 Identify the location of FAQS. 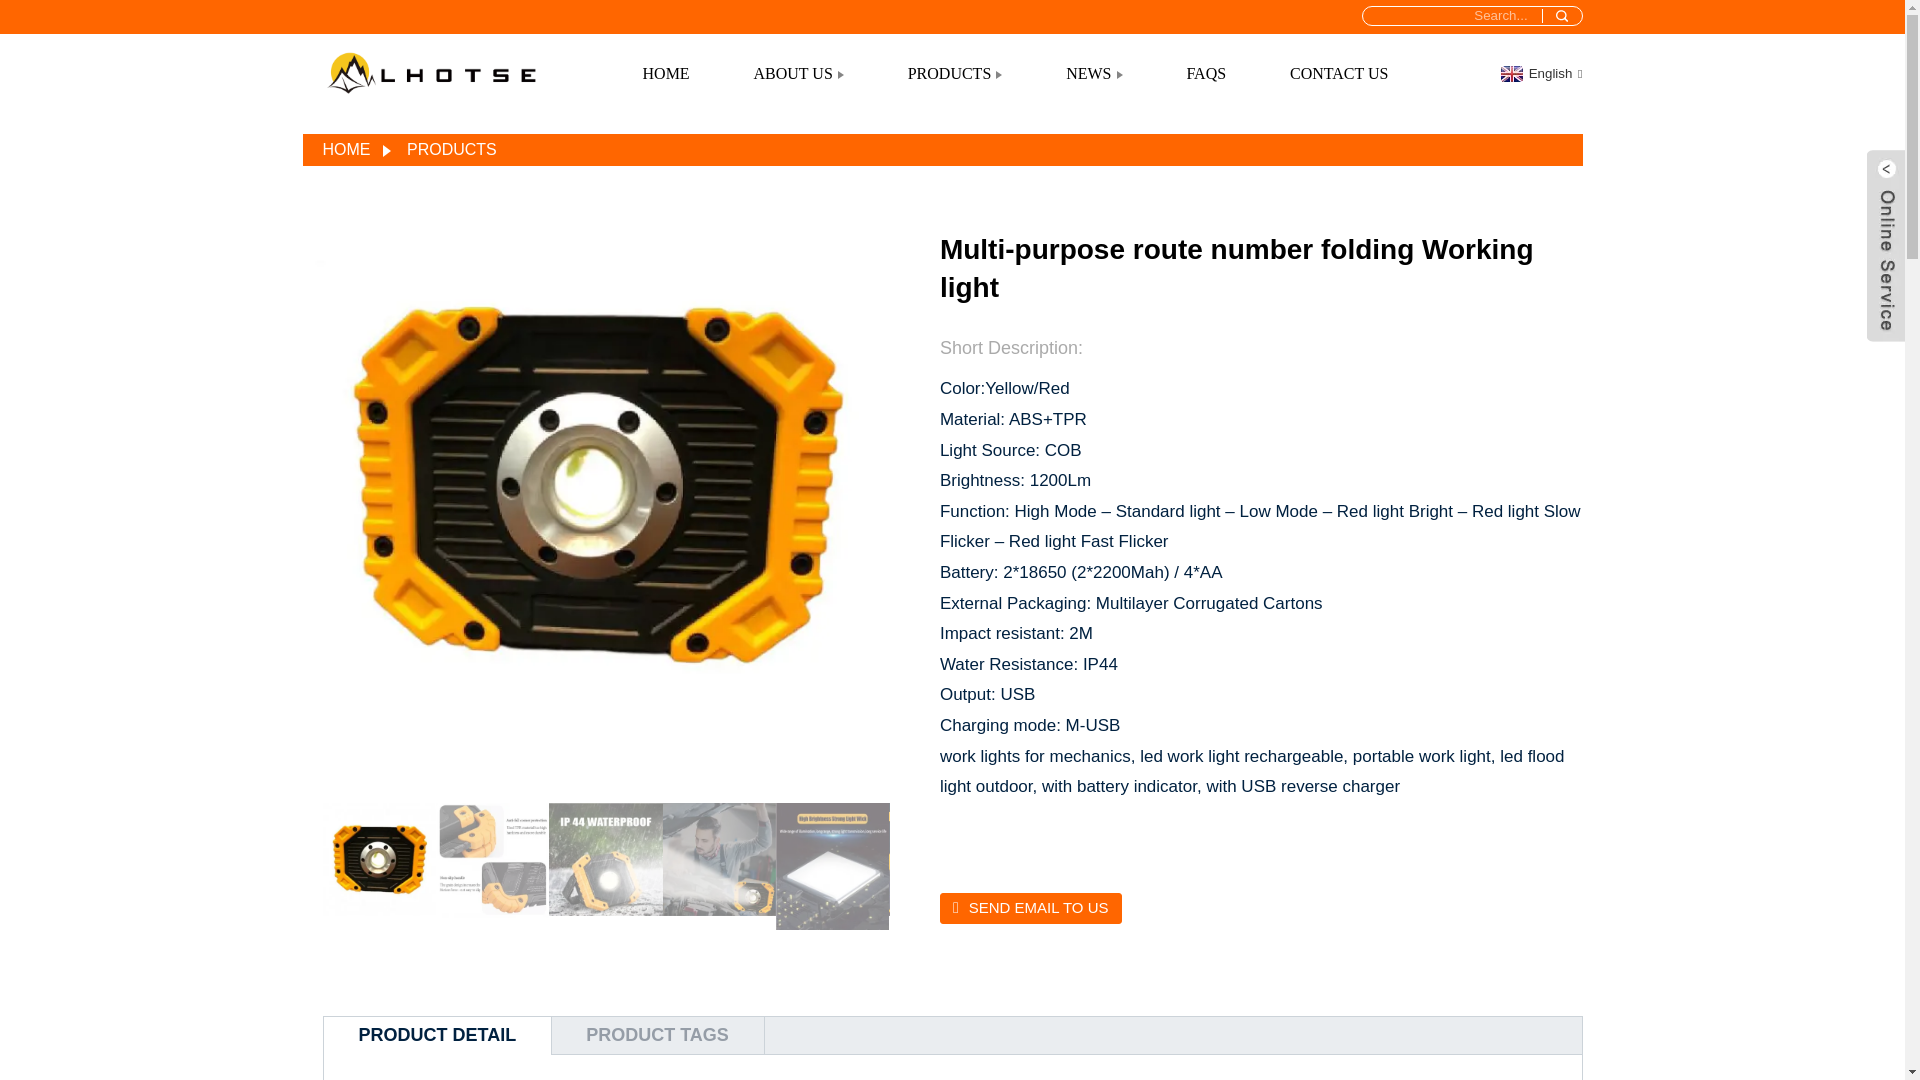
(1206, 74).